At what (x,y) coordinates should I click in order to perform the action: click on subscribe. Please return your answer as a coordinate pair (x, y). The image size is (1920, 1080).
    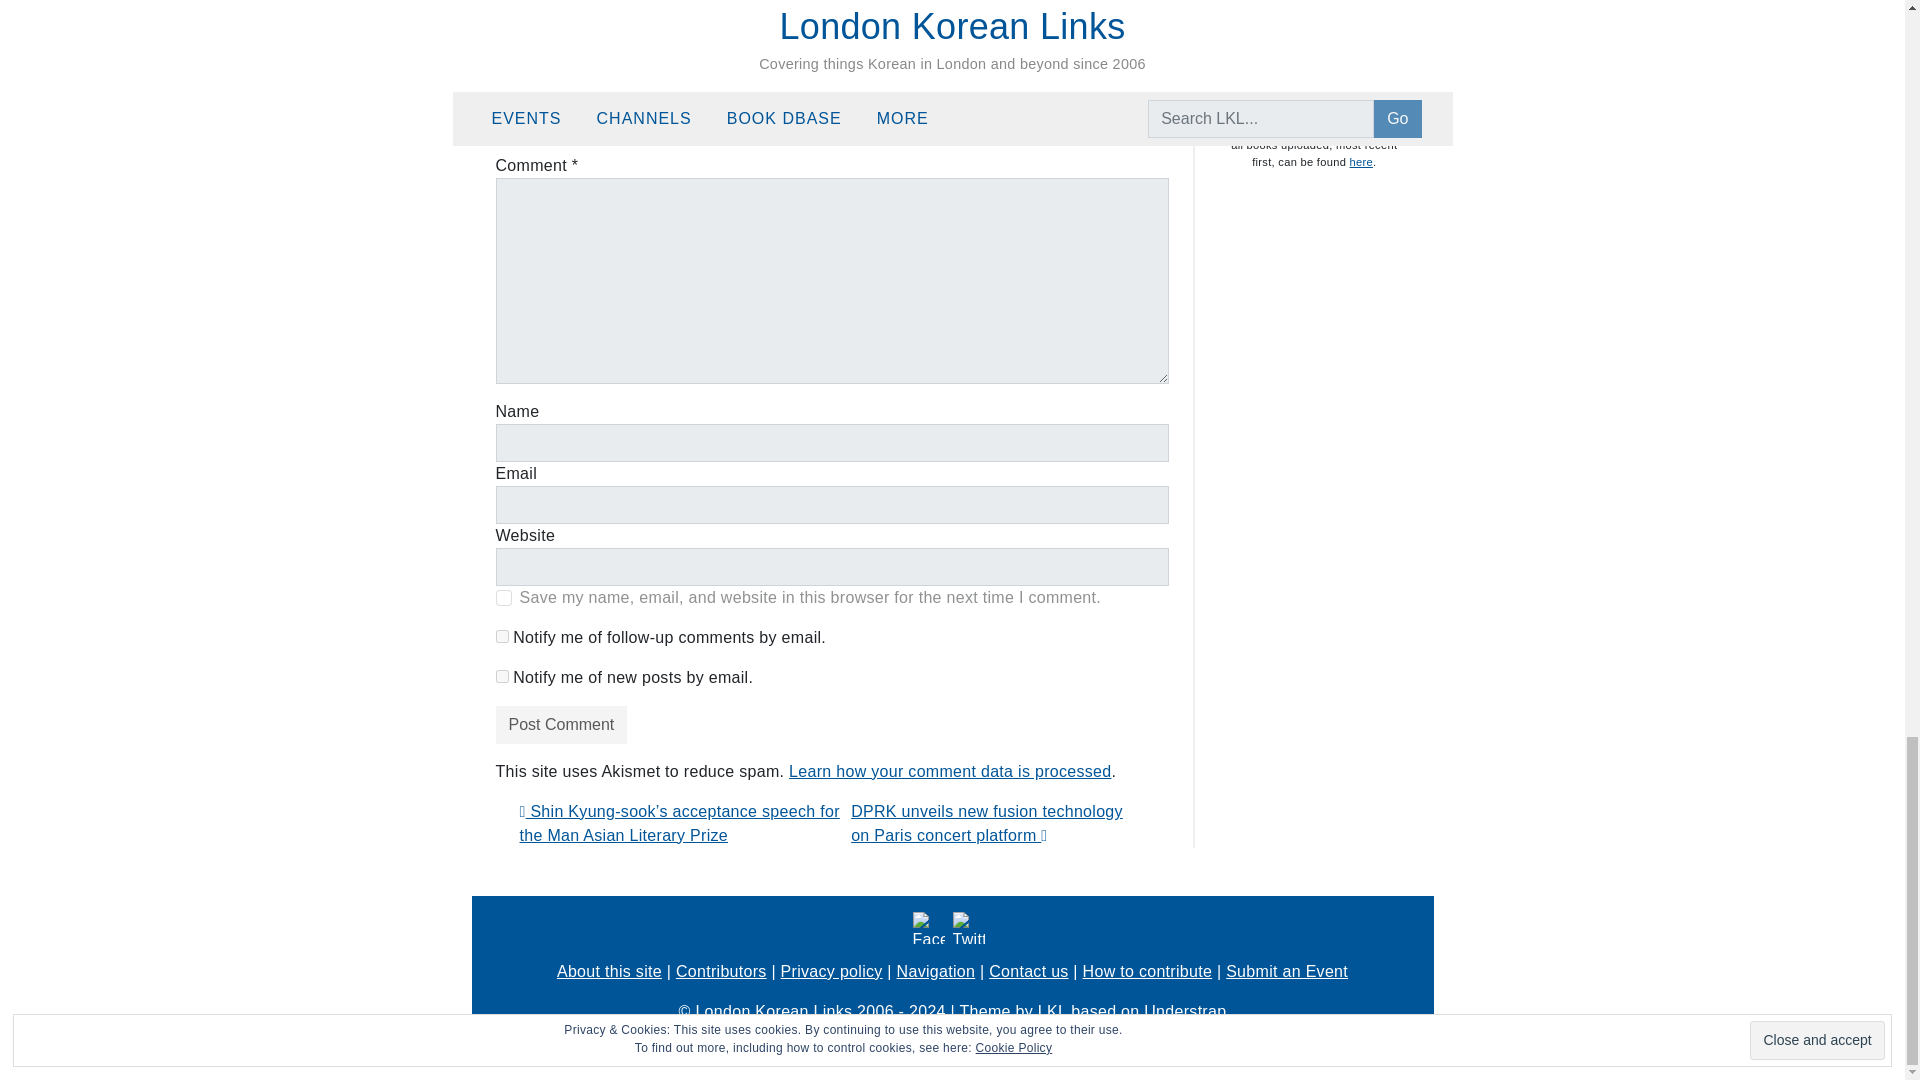
    Looking at the image, I should click on (502, 676).